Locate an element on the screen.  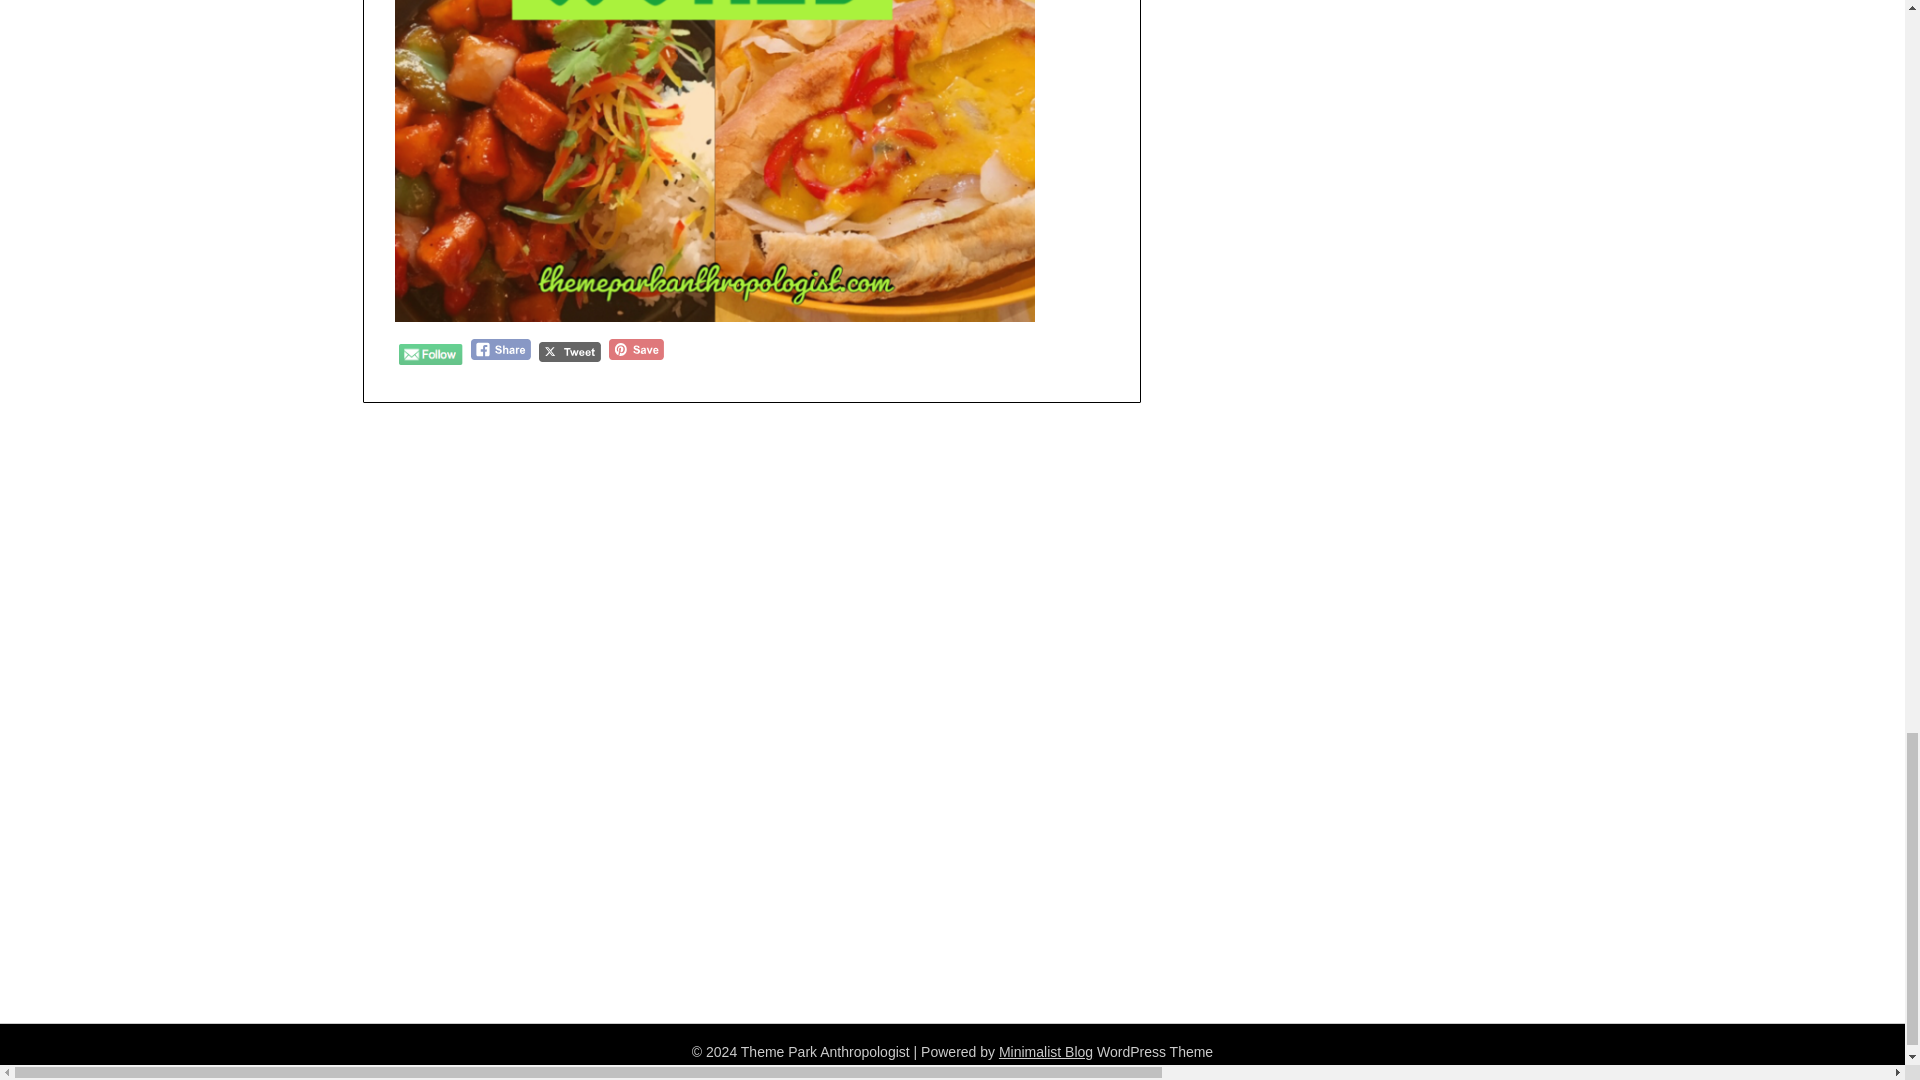
Facebook Share is located at coordinates (500, 349).